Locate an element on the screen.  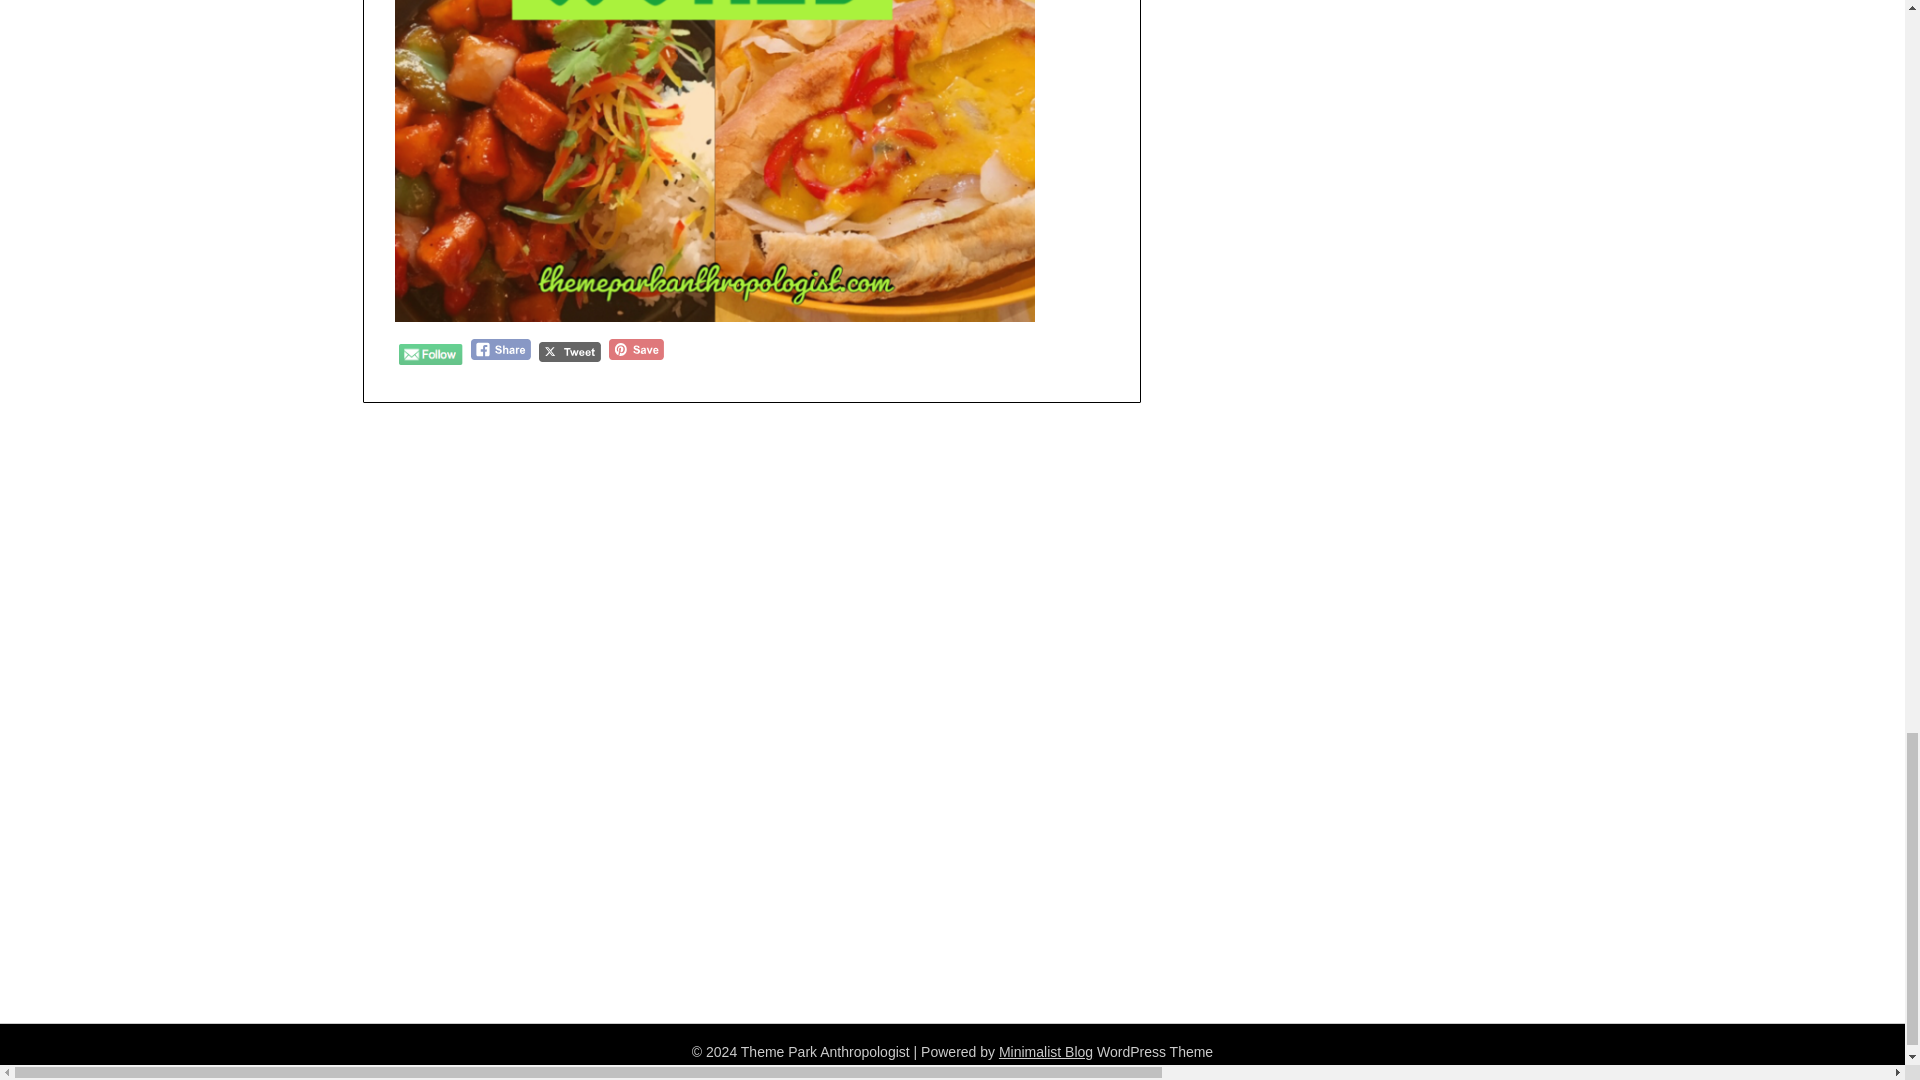
Facebook Share is located at coordinates (500, 349).